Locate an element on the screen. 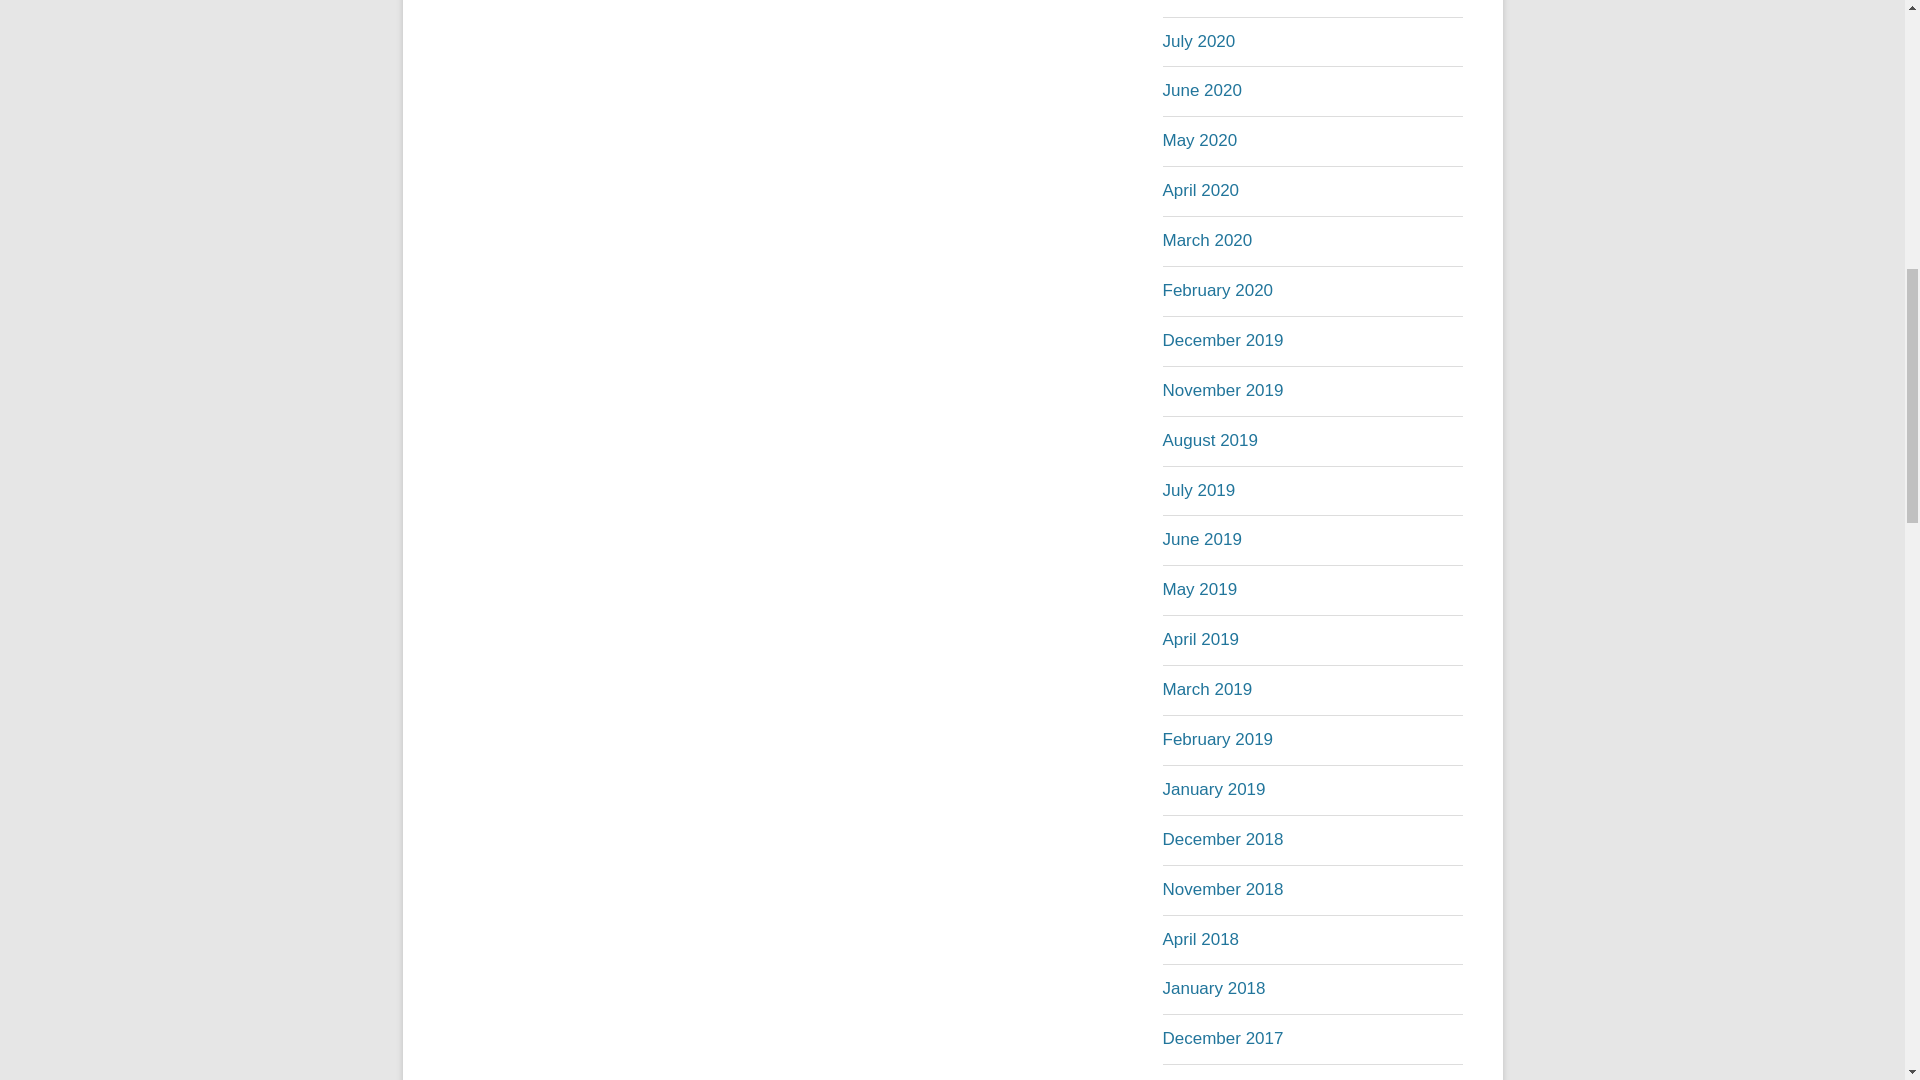 The height and width of the screenshot is (1080, 1920). July 2019 is located at coordinates (1198, 490).